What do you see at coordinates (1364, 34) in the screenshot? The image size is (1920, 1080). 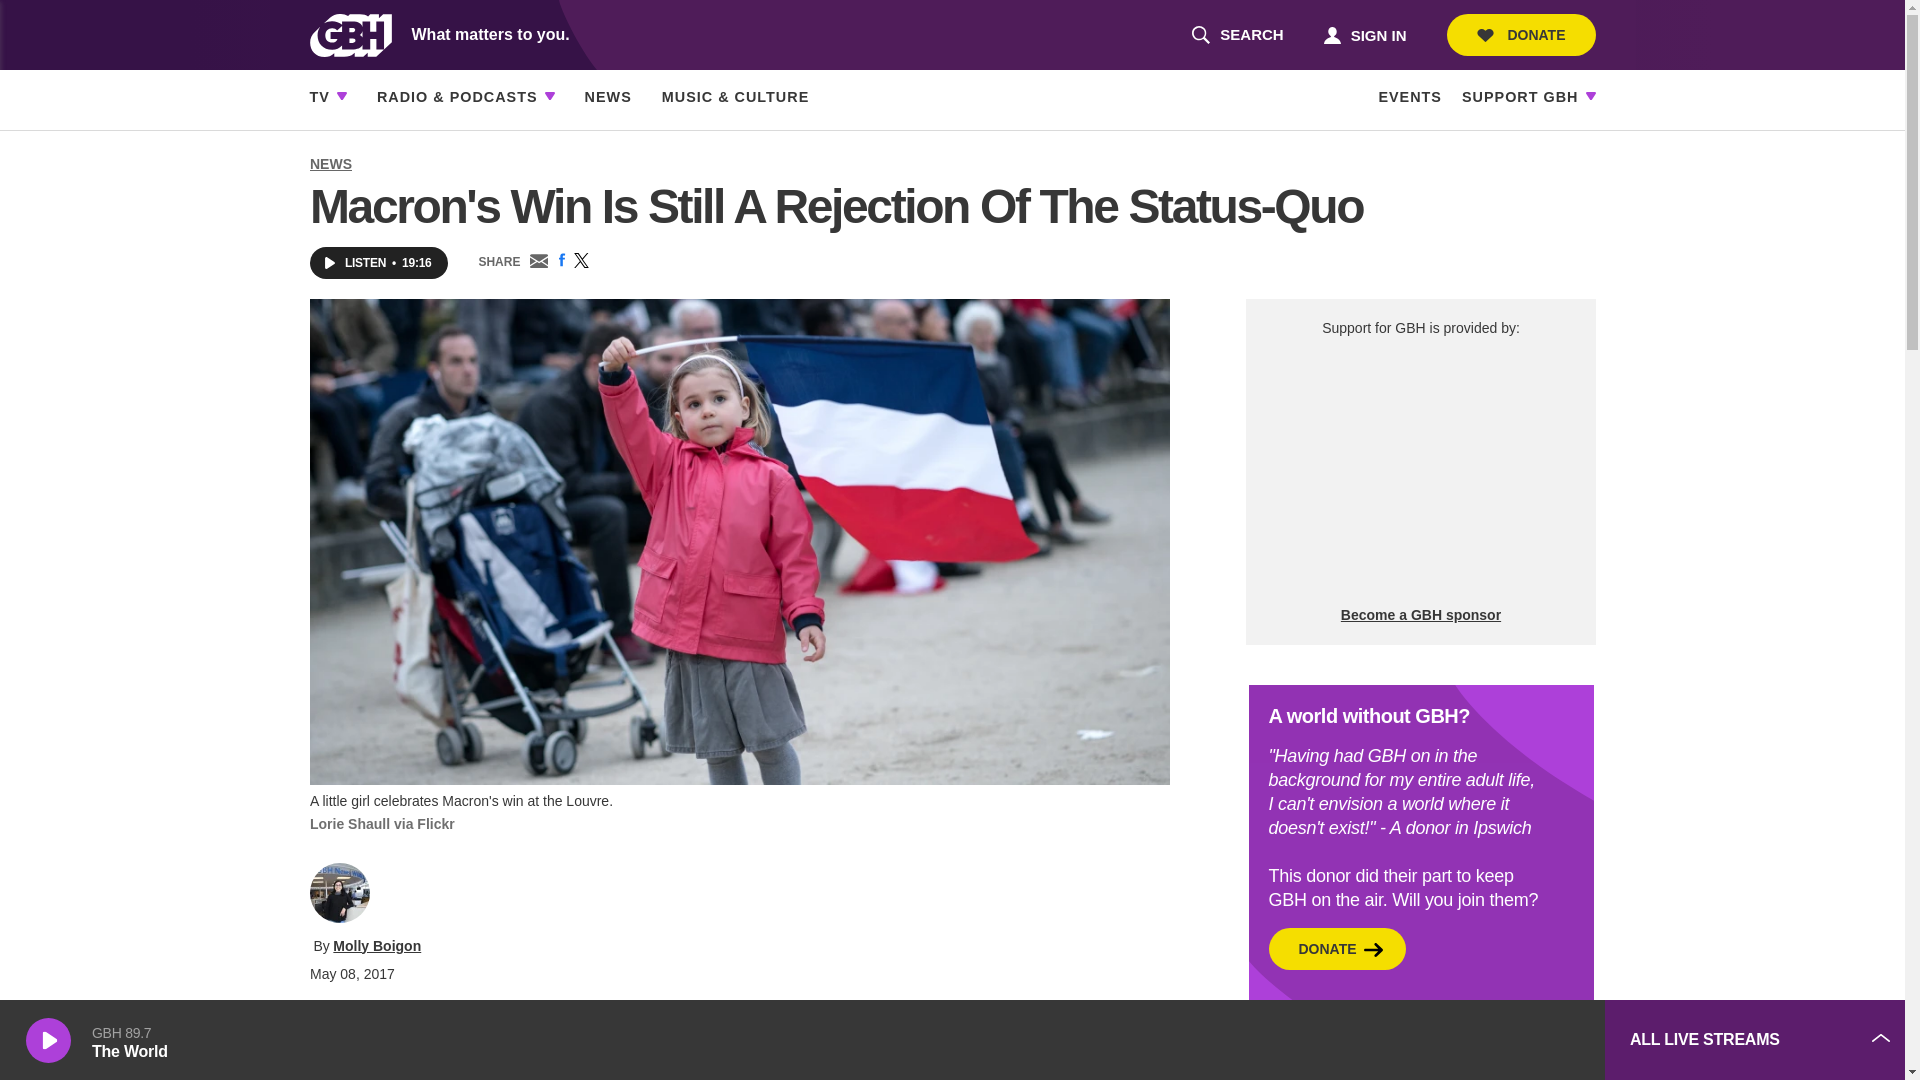 I see `SIGN IN` at bounding box center [1364, 34].